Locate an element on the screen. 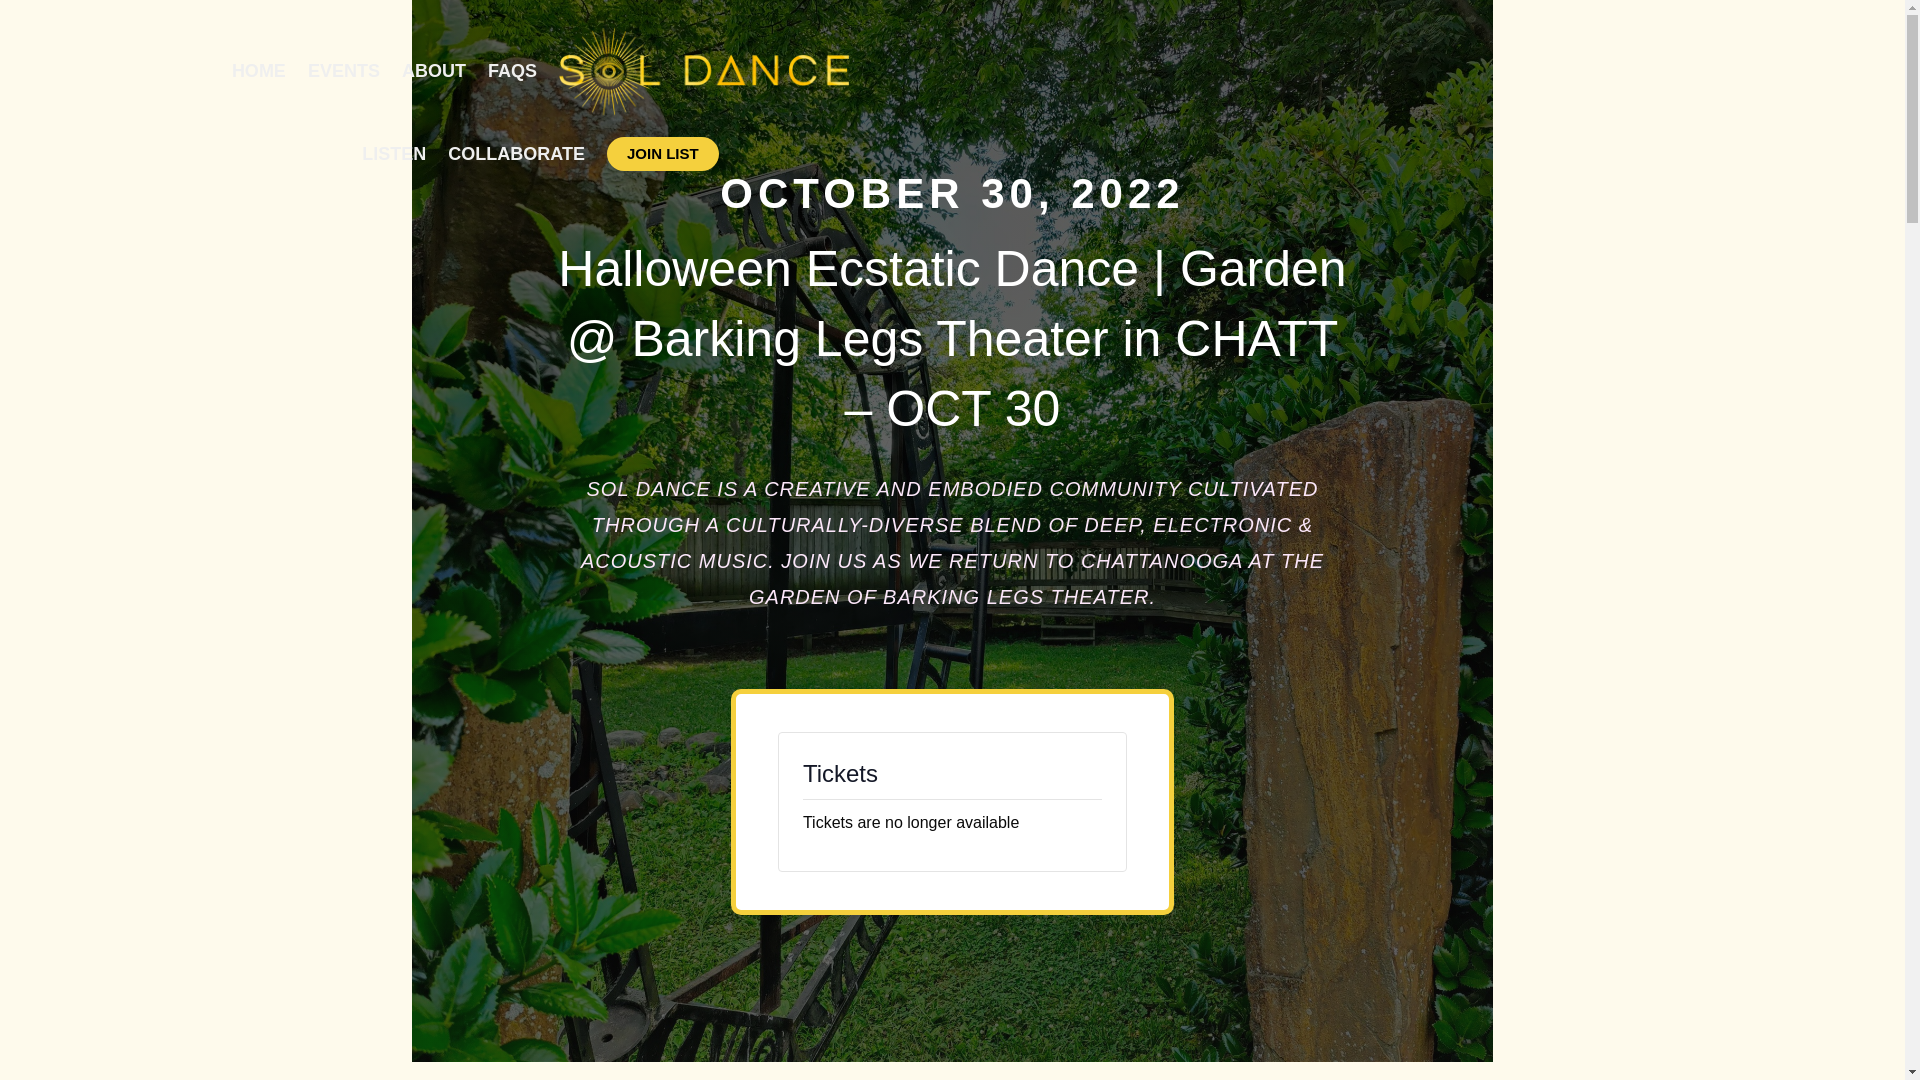 The height and width of the screenshot is (1080, 1920). COLLABORATE is located at coordinates (516, 154).